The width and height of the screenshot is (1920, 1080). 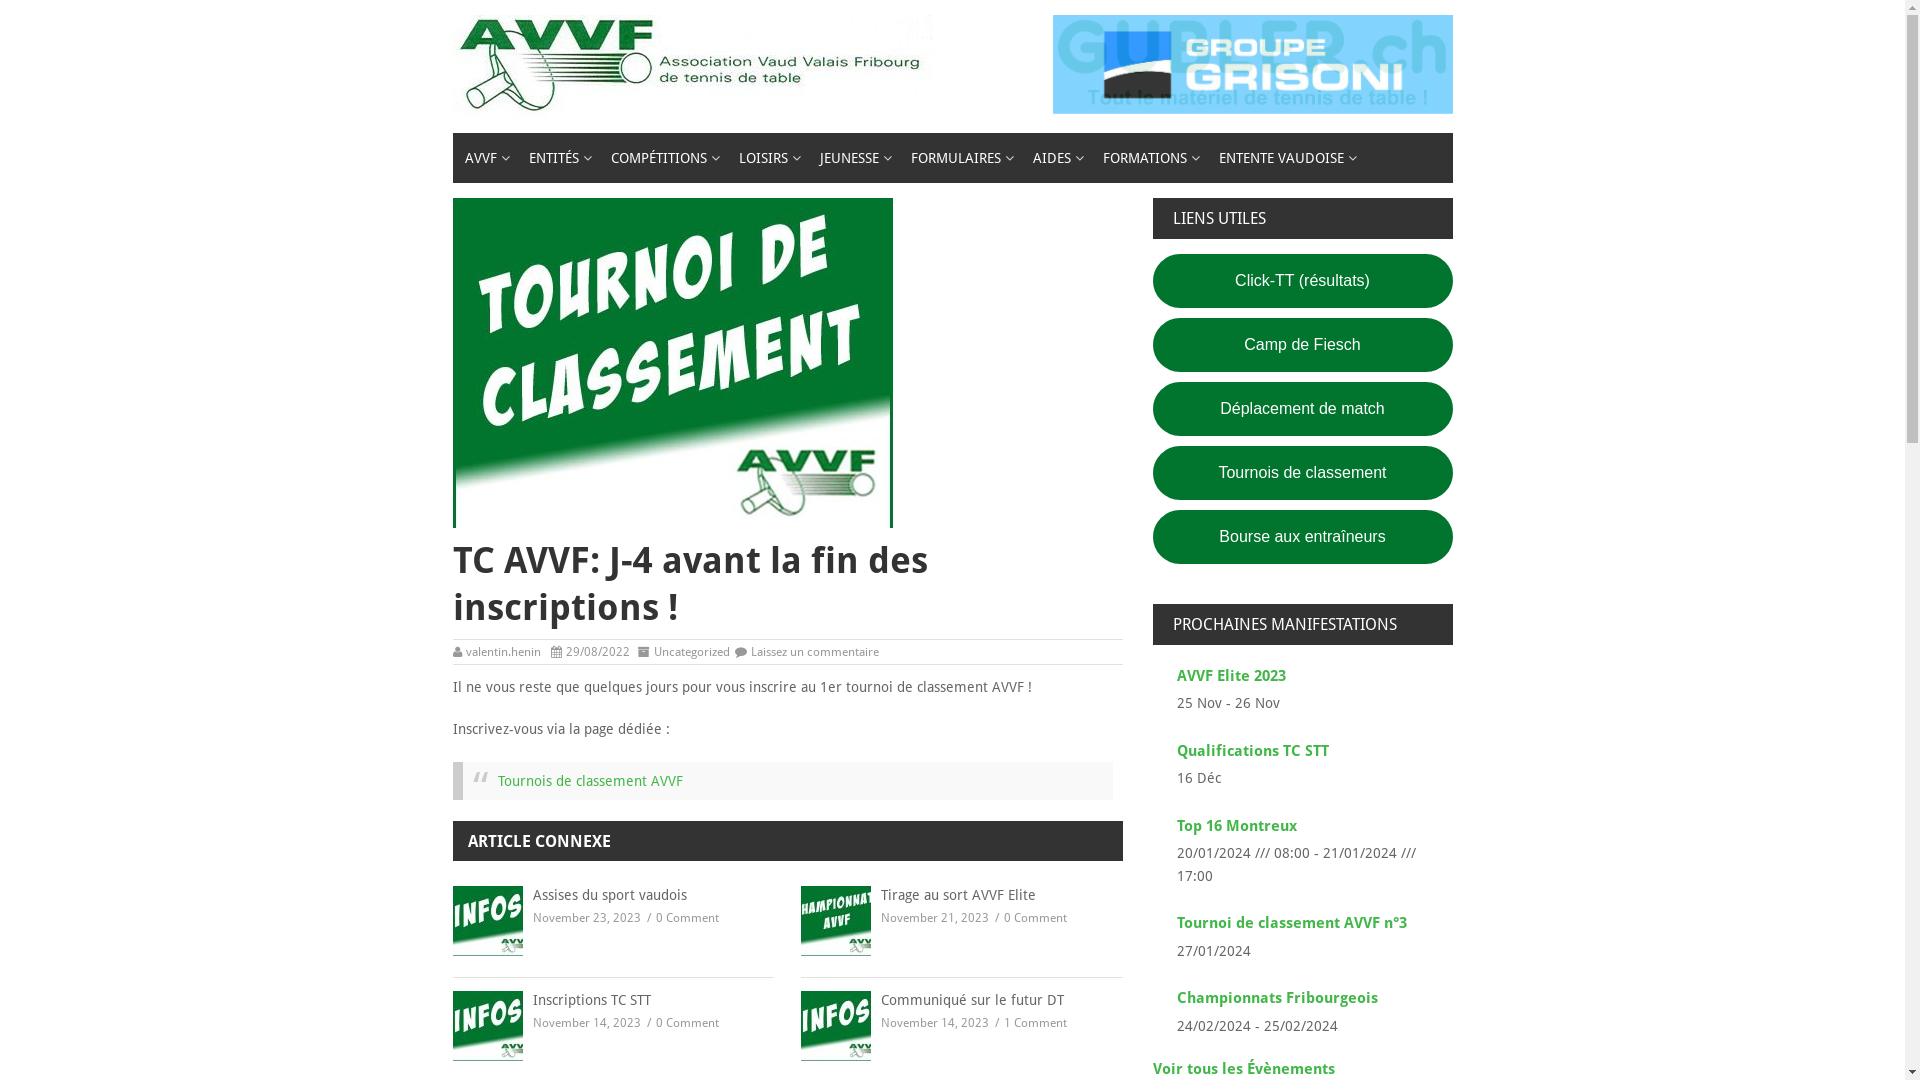 What do you see at coordinates (959, 158) in the screenshot?
I see `FORMULAIRES` at bounding box center [959, 158].